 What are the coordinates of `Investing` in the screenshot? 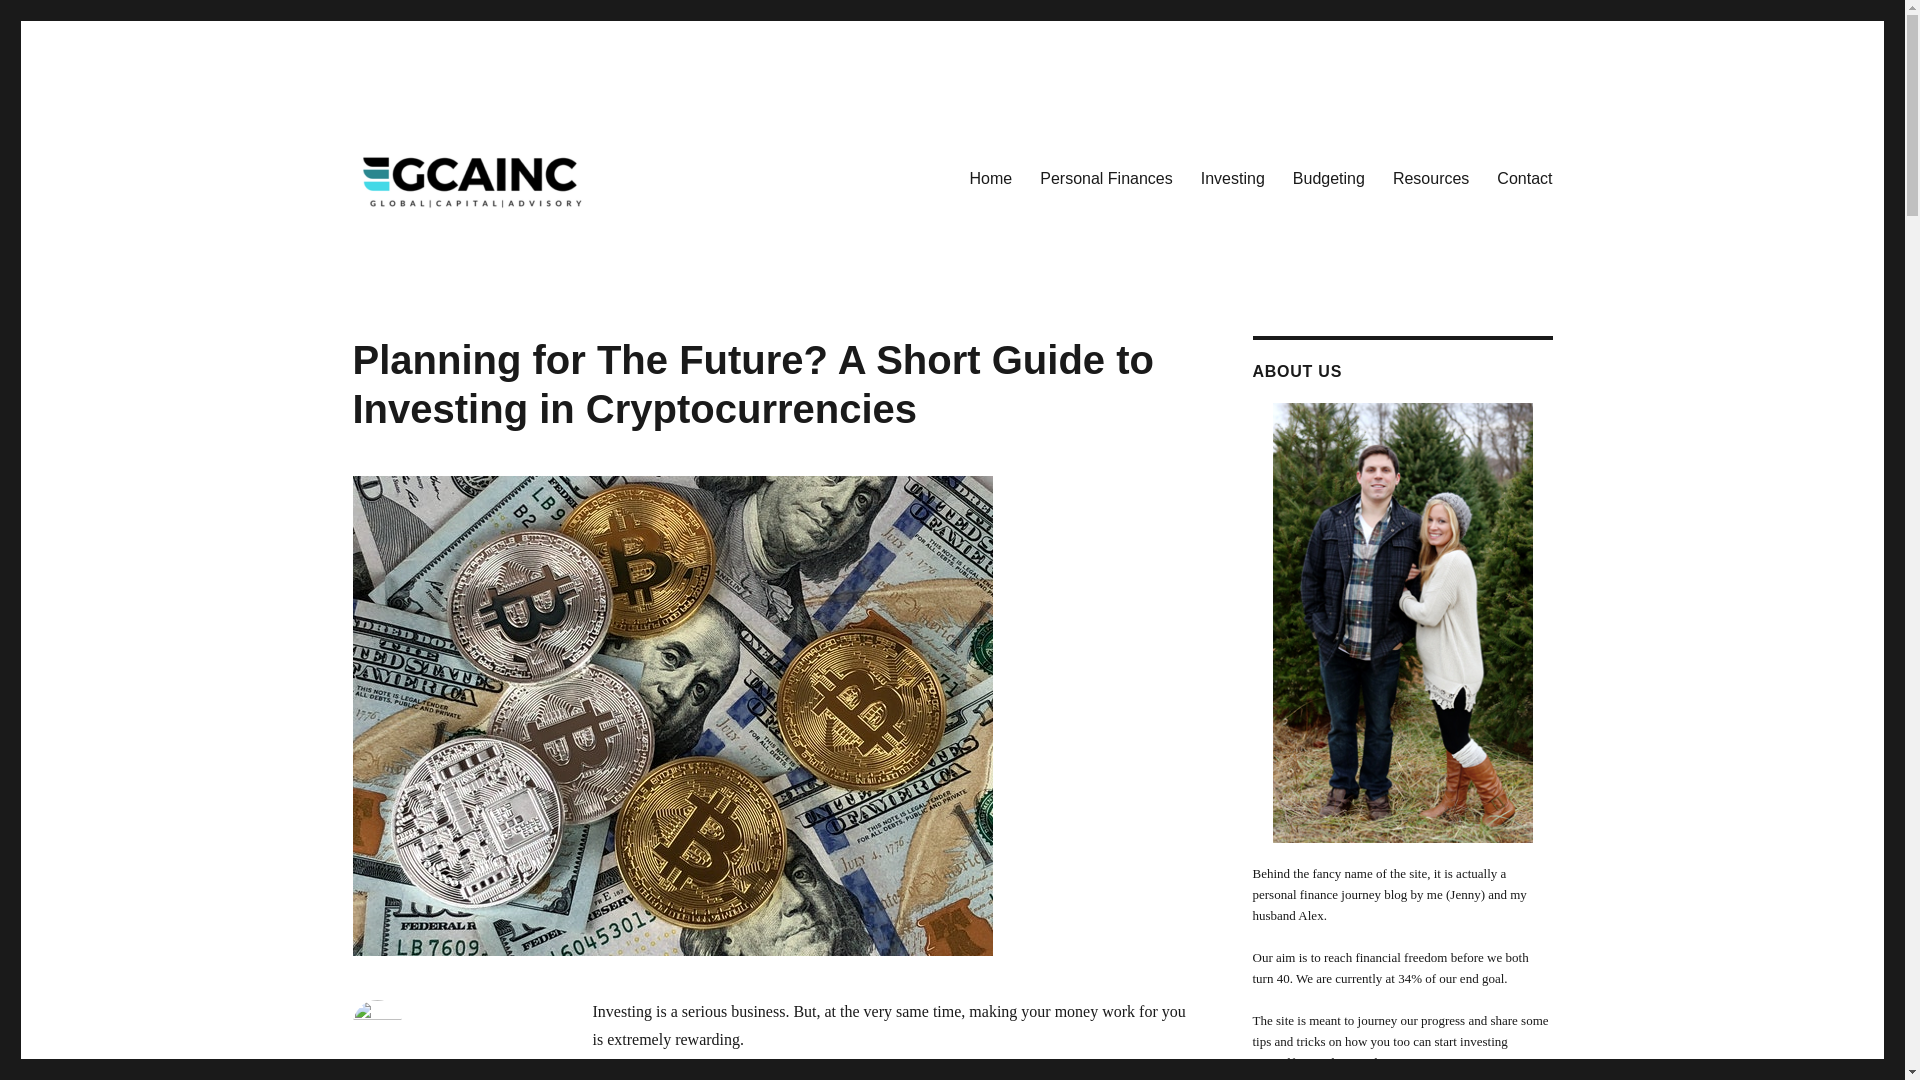 It's located at (1232, 178).